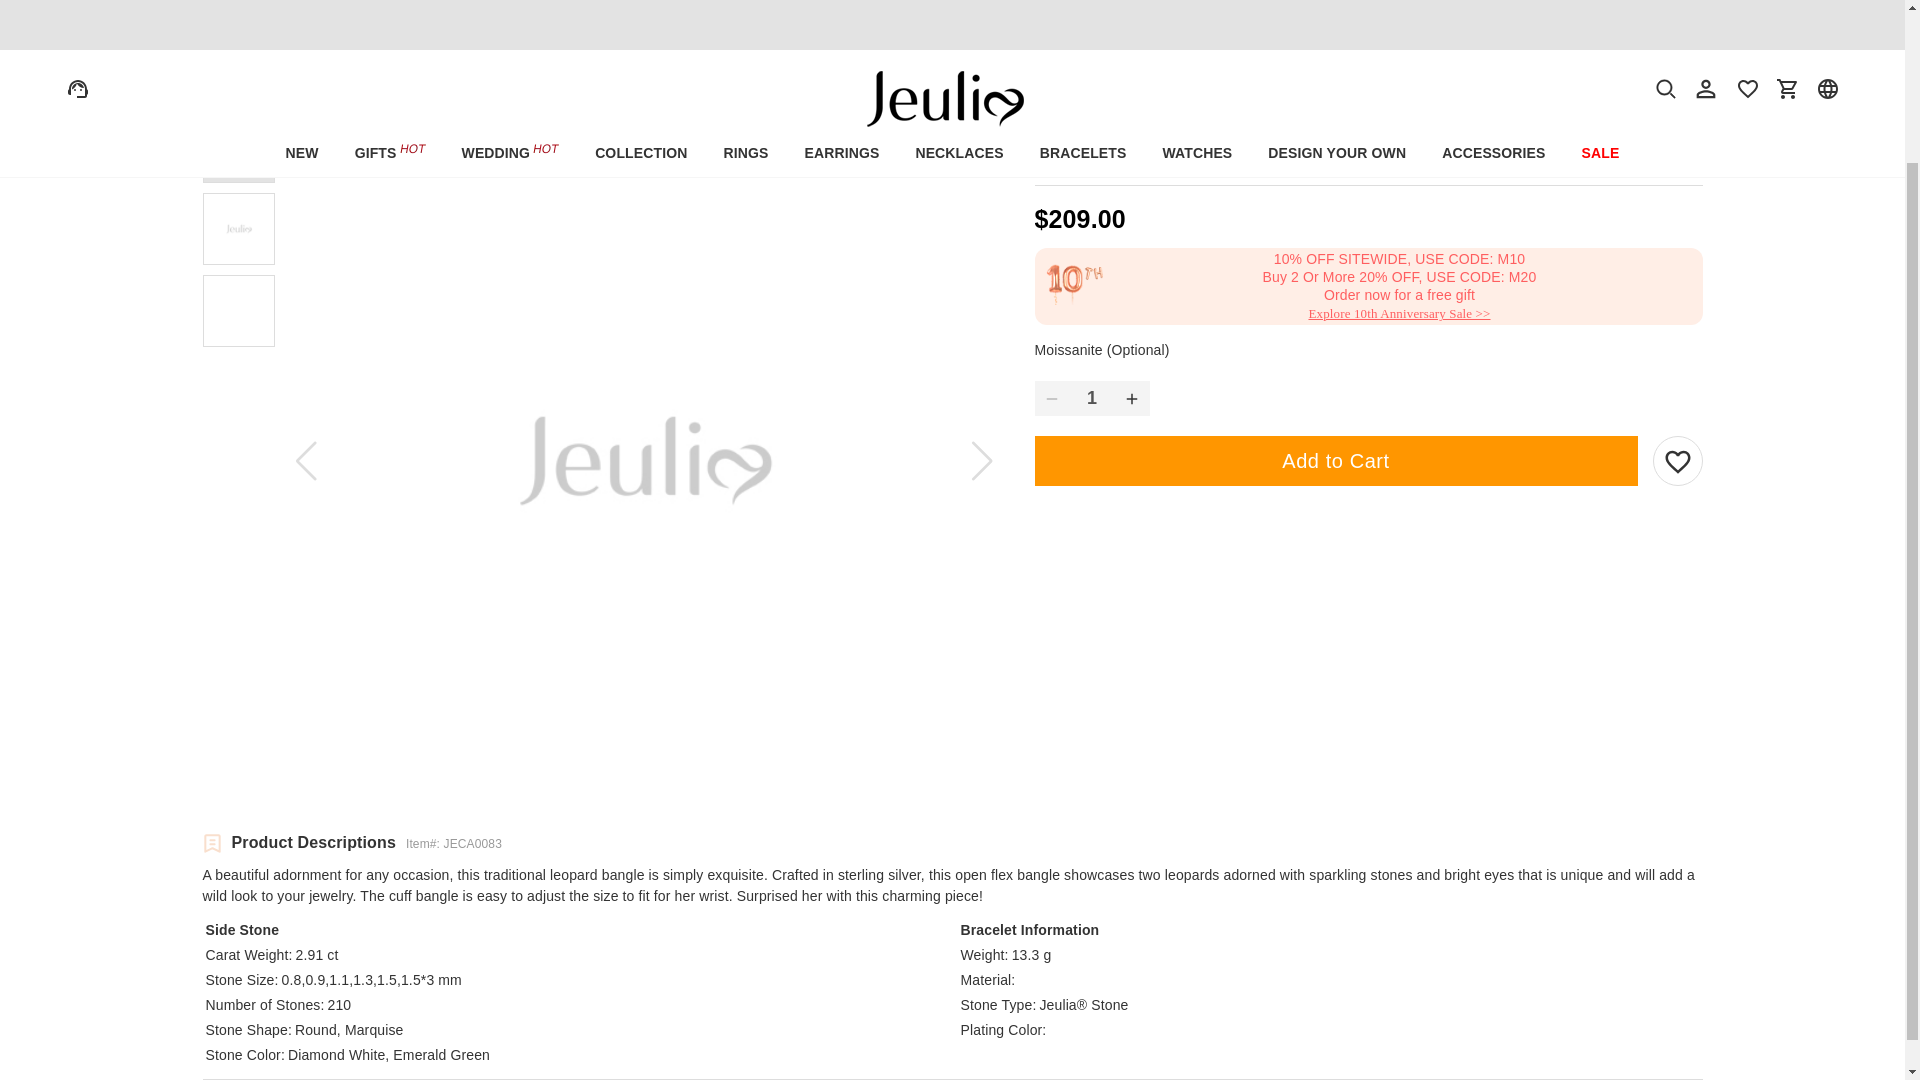 This screenshot has height=1080, width=1920. I want to click on Add to Cart, so click(1336, 461).